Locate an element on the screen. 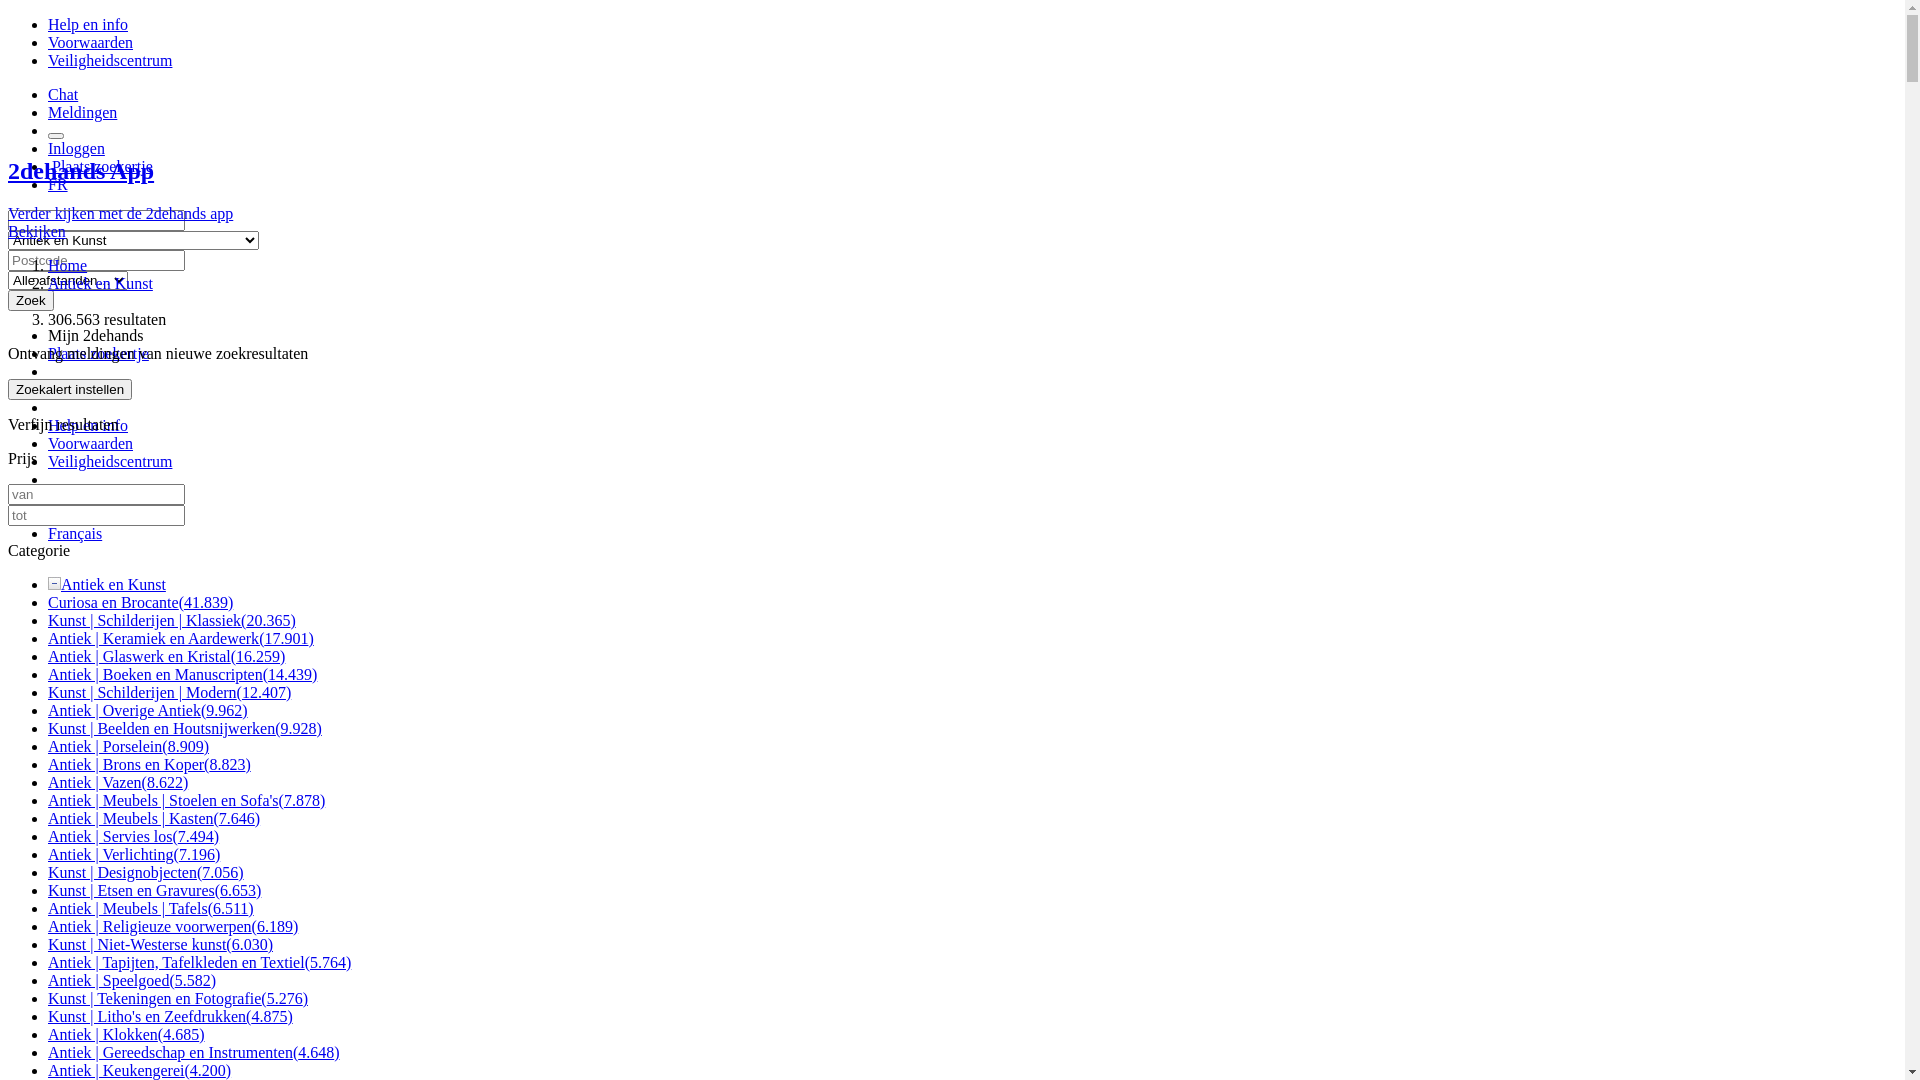  Antiek | Servies los(7.494) is located at coordinates (134, 836).